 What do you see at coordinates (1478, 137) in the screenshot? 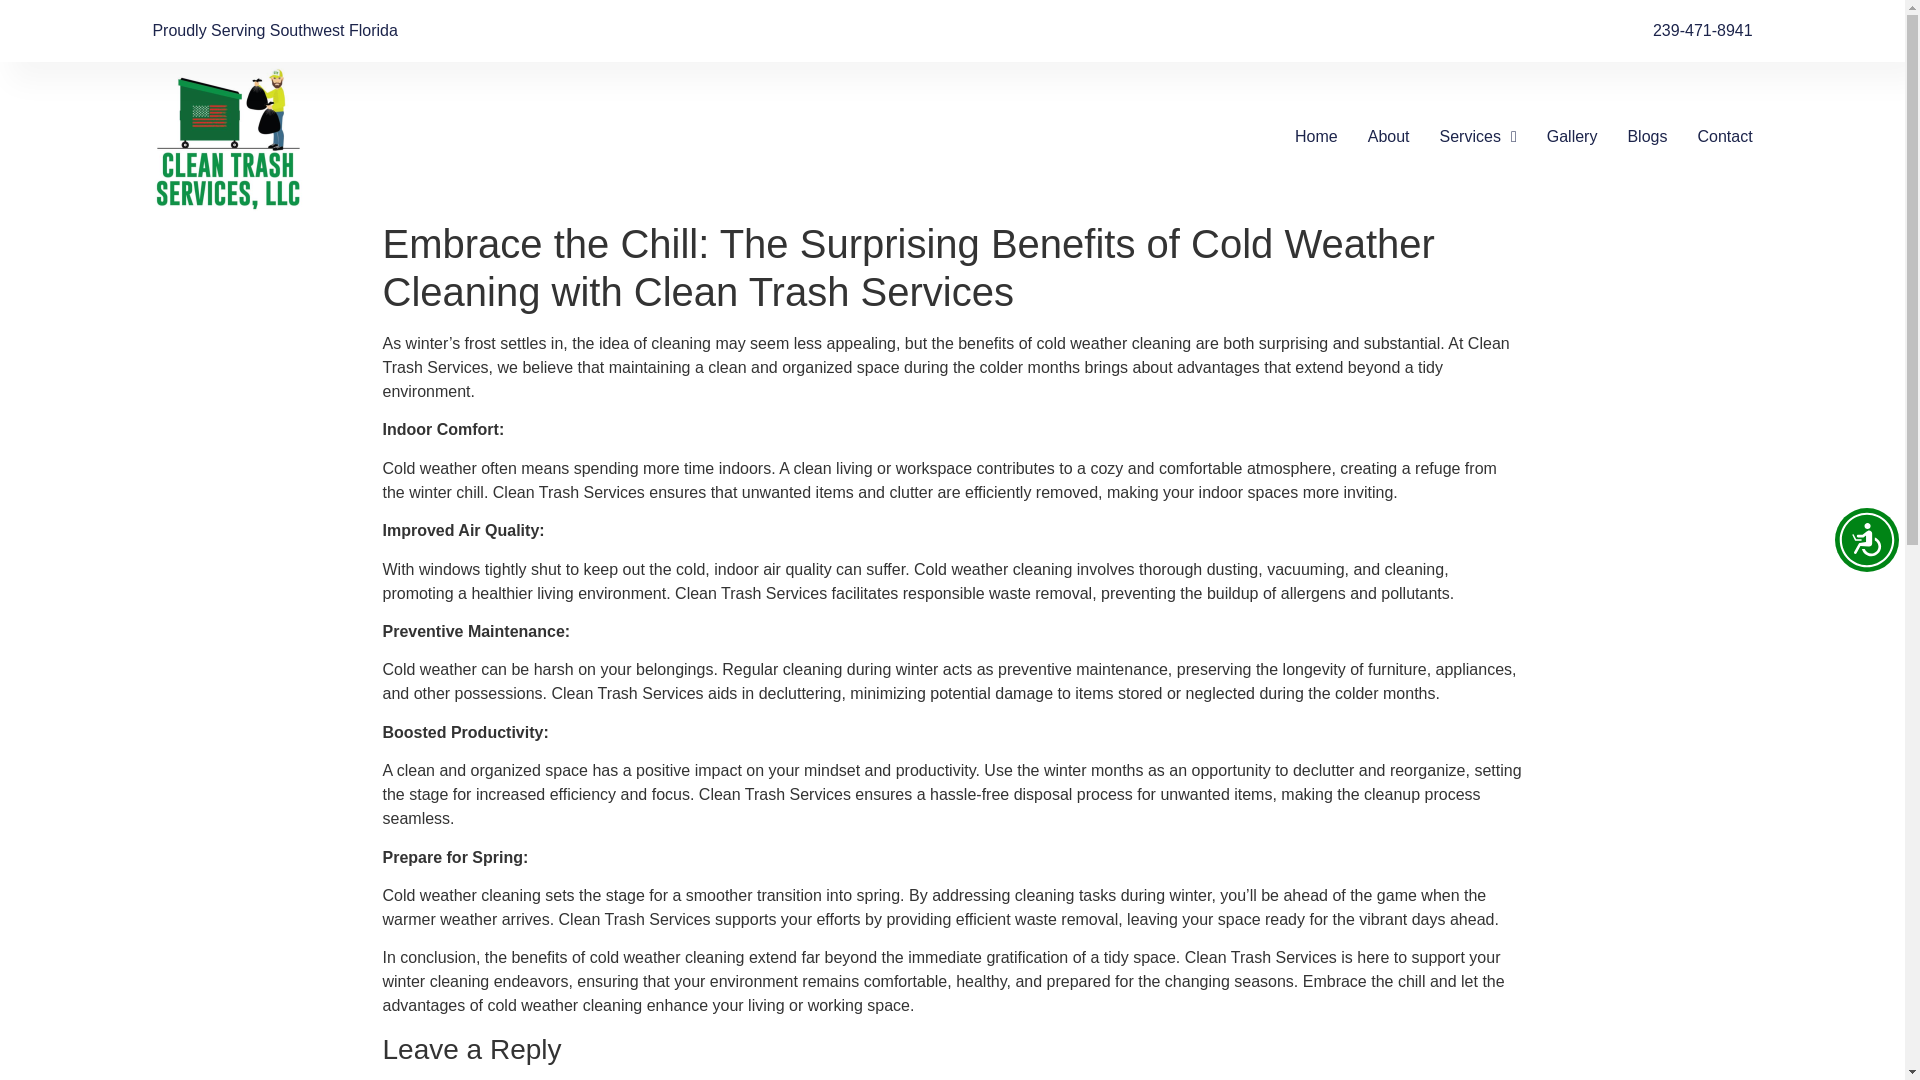
I see `Services` at bounding box center [1478, 137].